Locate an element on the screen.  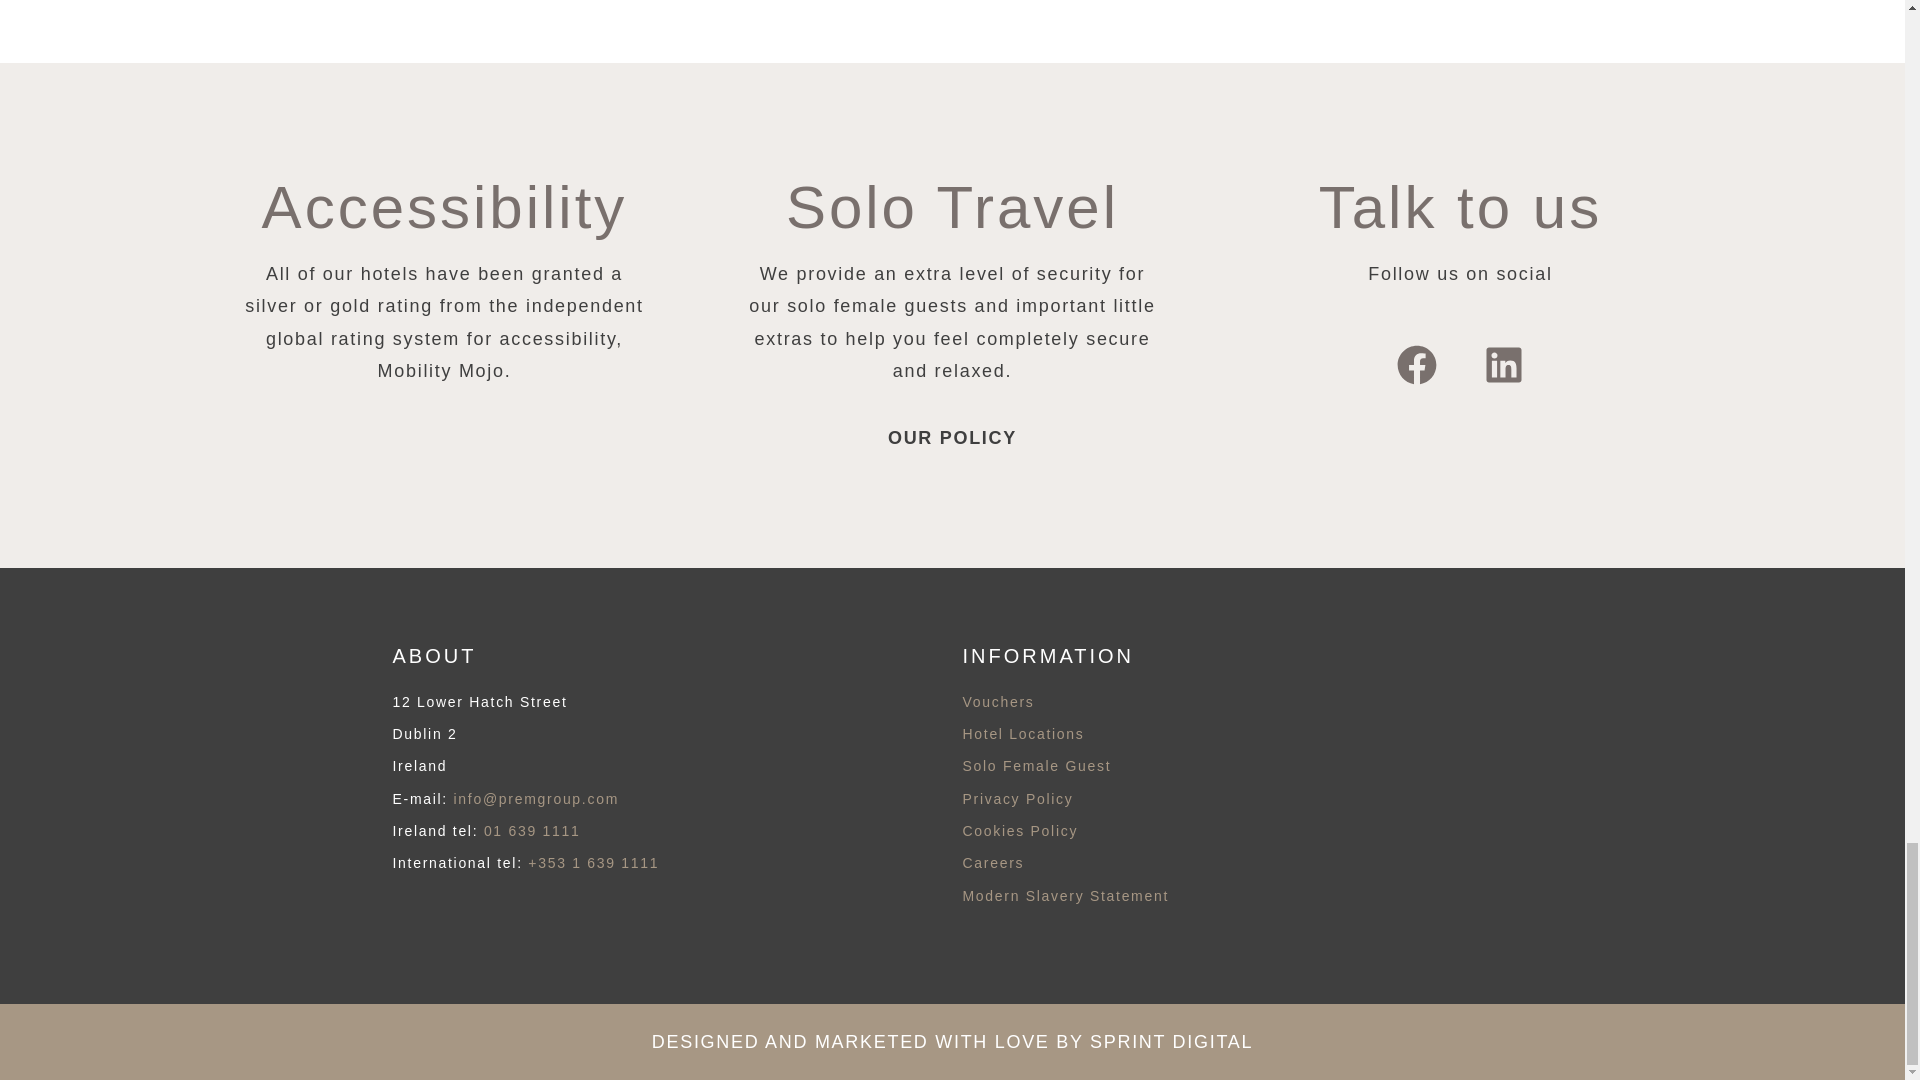
Modern Slavery Statement is located at coordinates (1065, 895).